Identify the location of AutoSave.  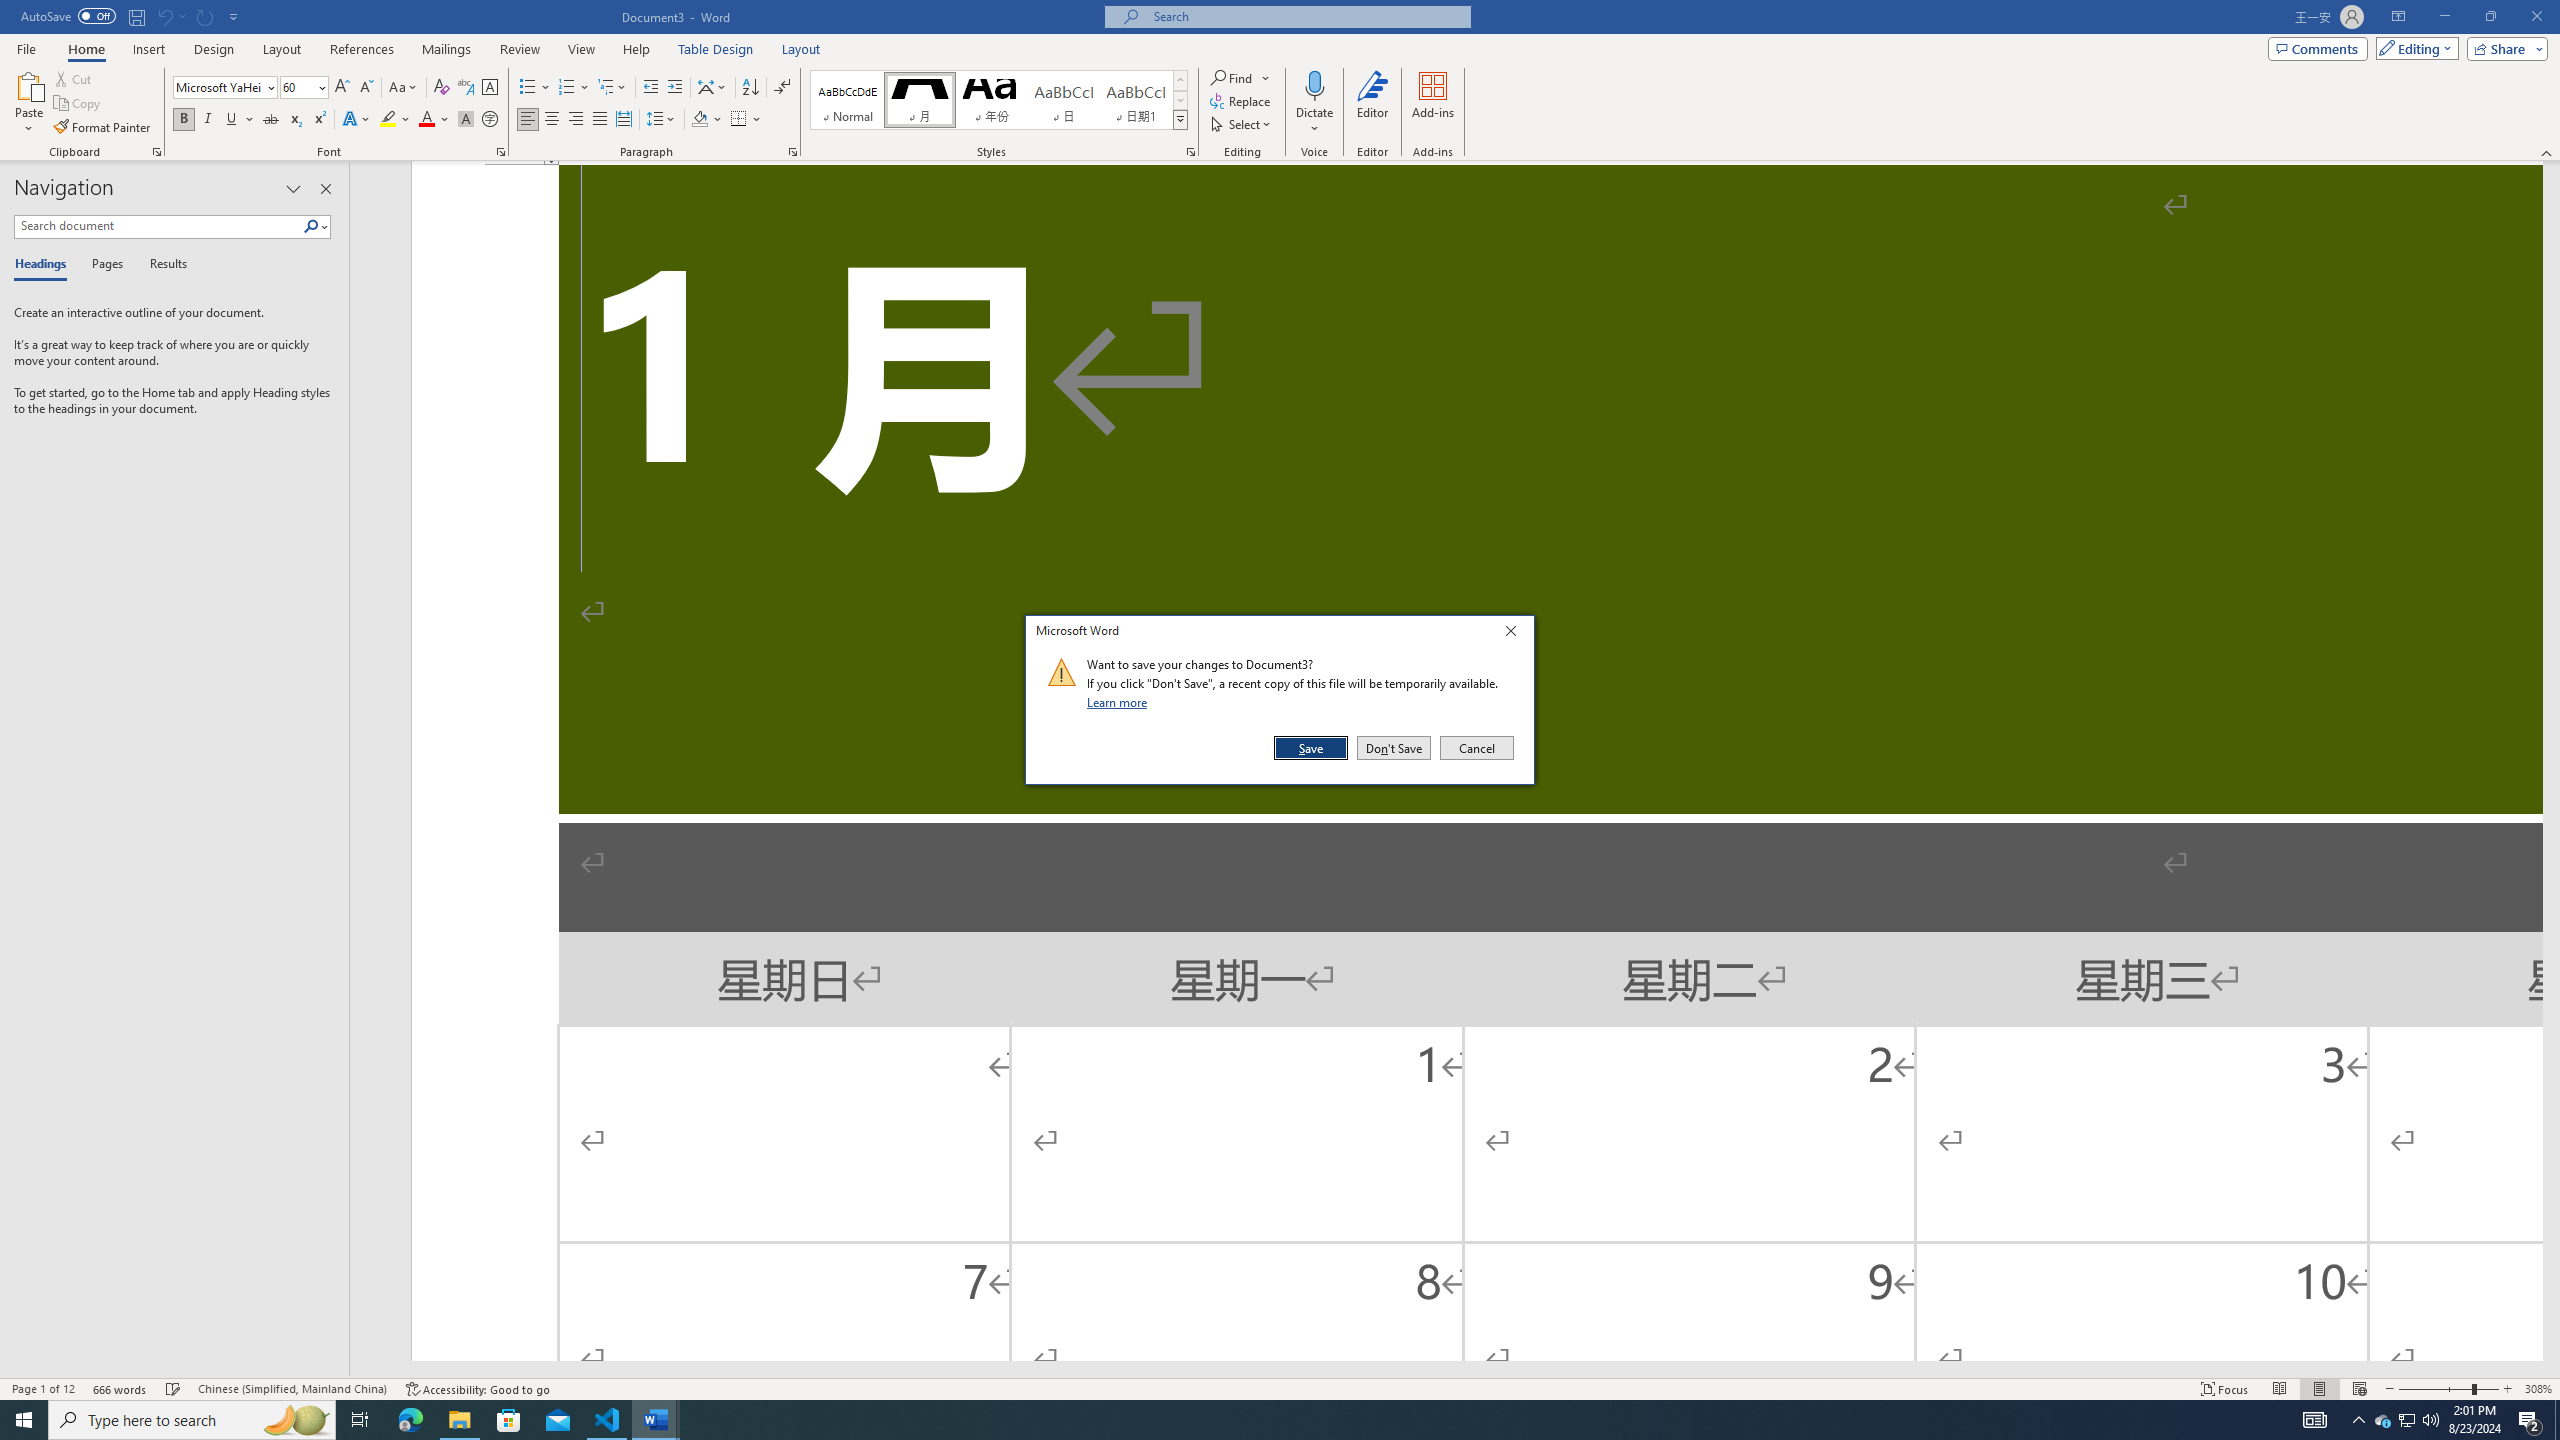
(68, 16).